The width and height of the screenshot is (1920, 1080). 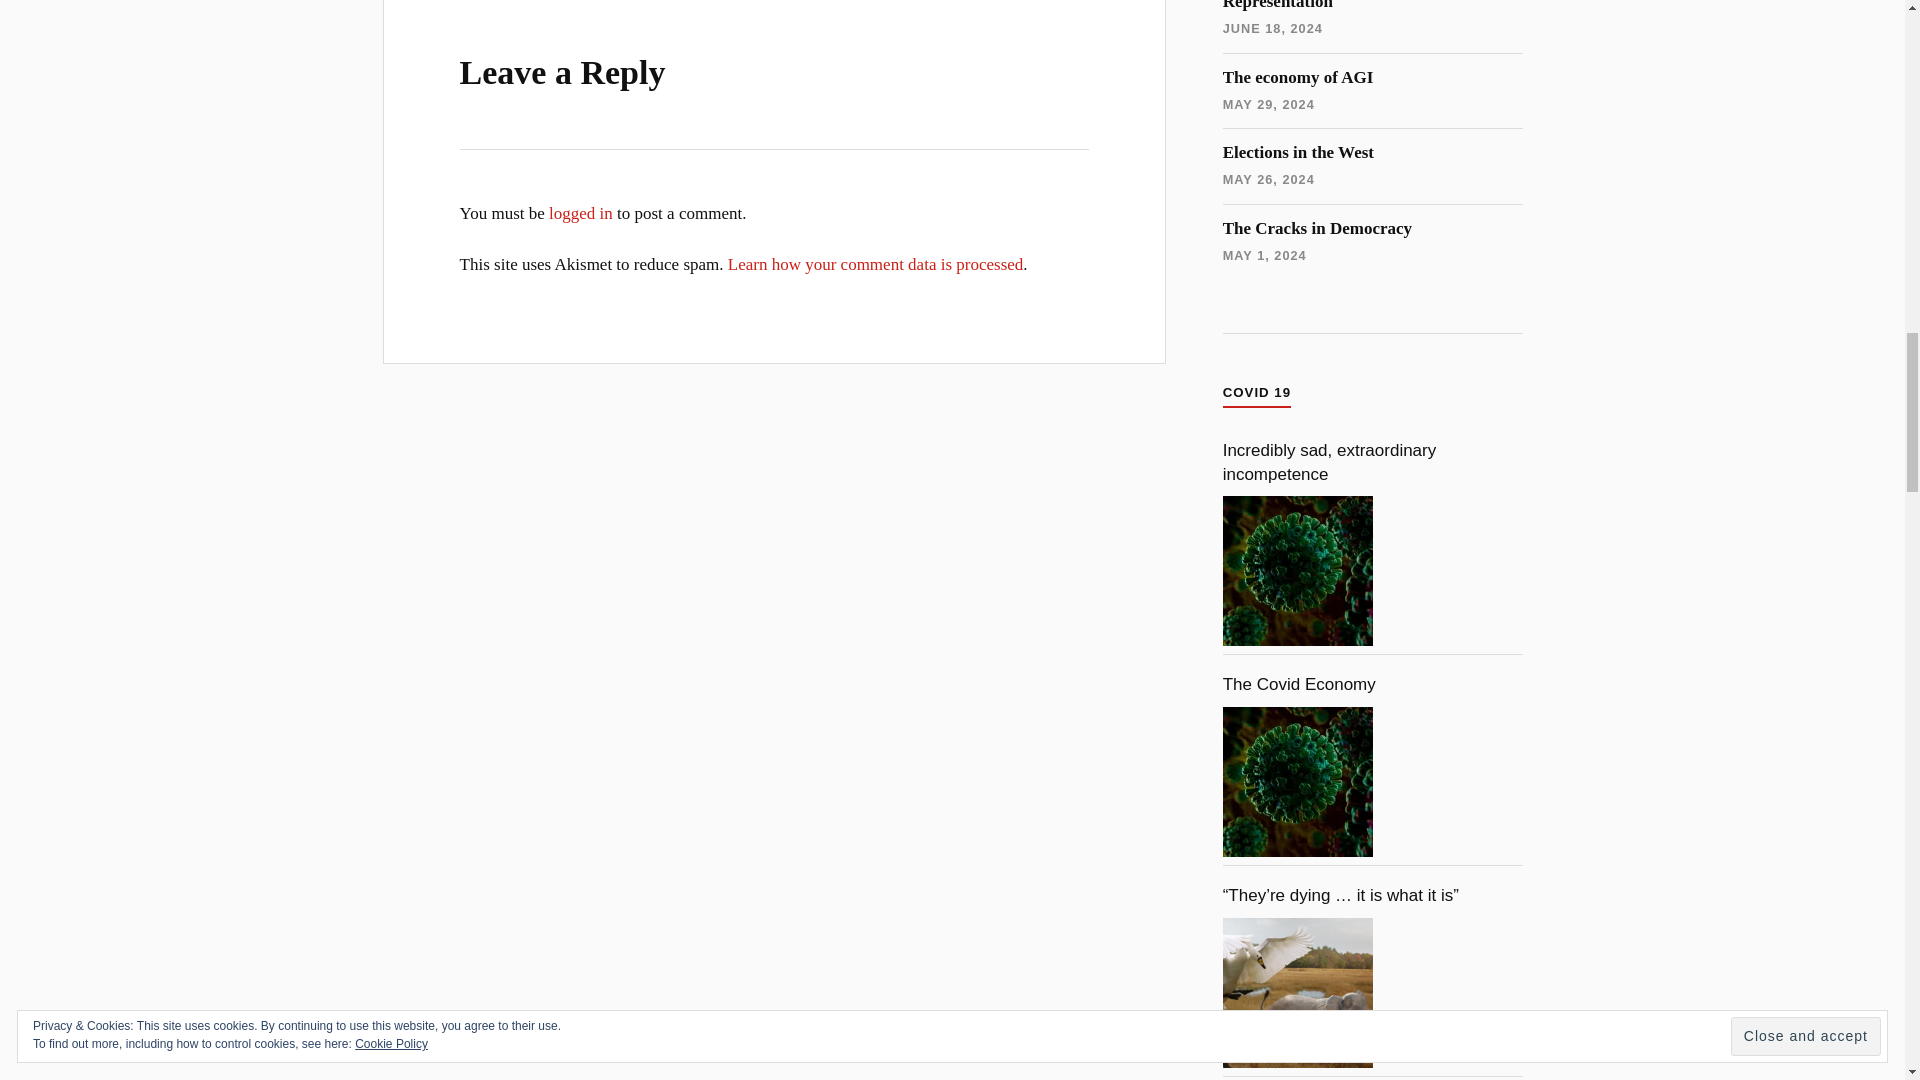 What do you see at coordinates (875, 264) in the screenshot?
I see `Learn how your comment data is processed` at bounding box center [875, 264].